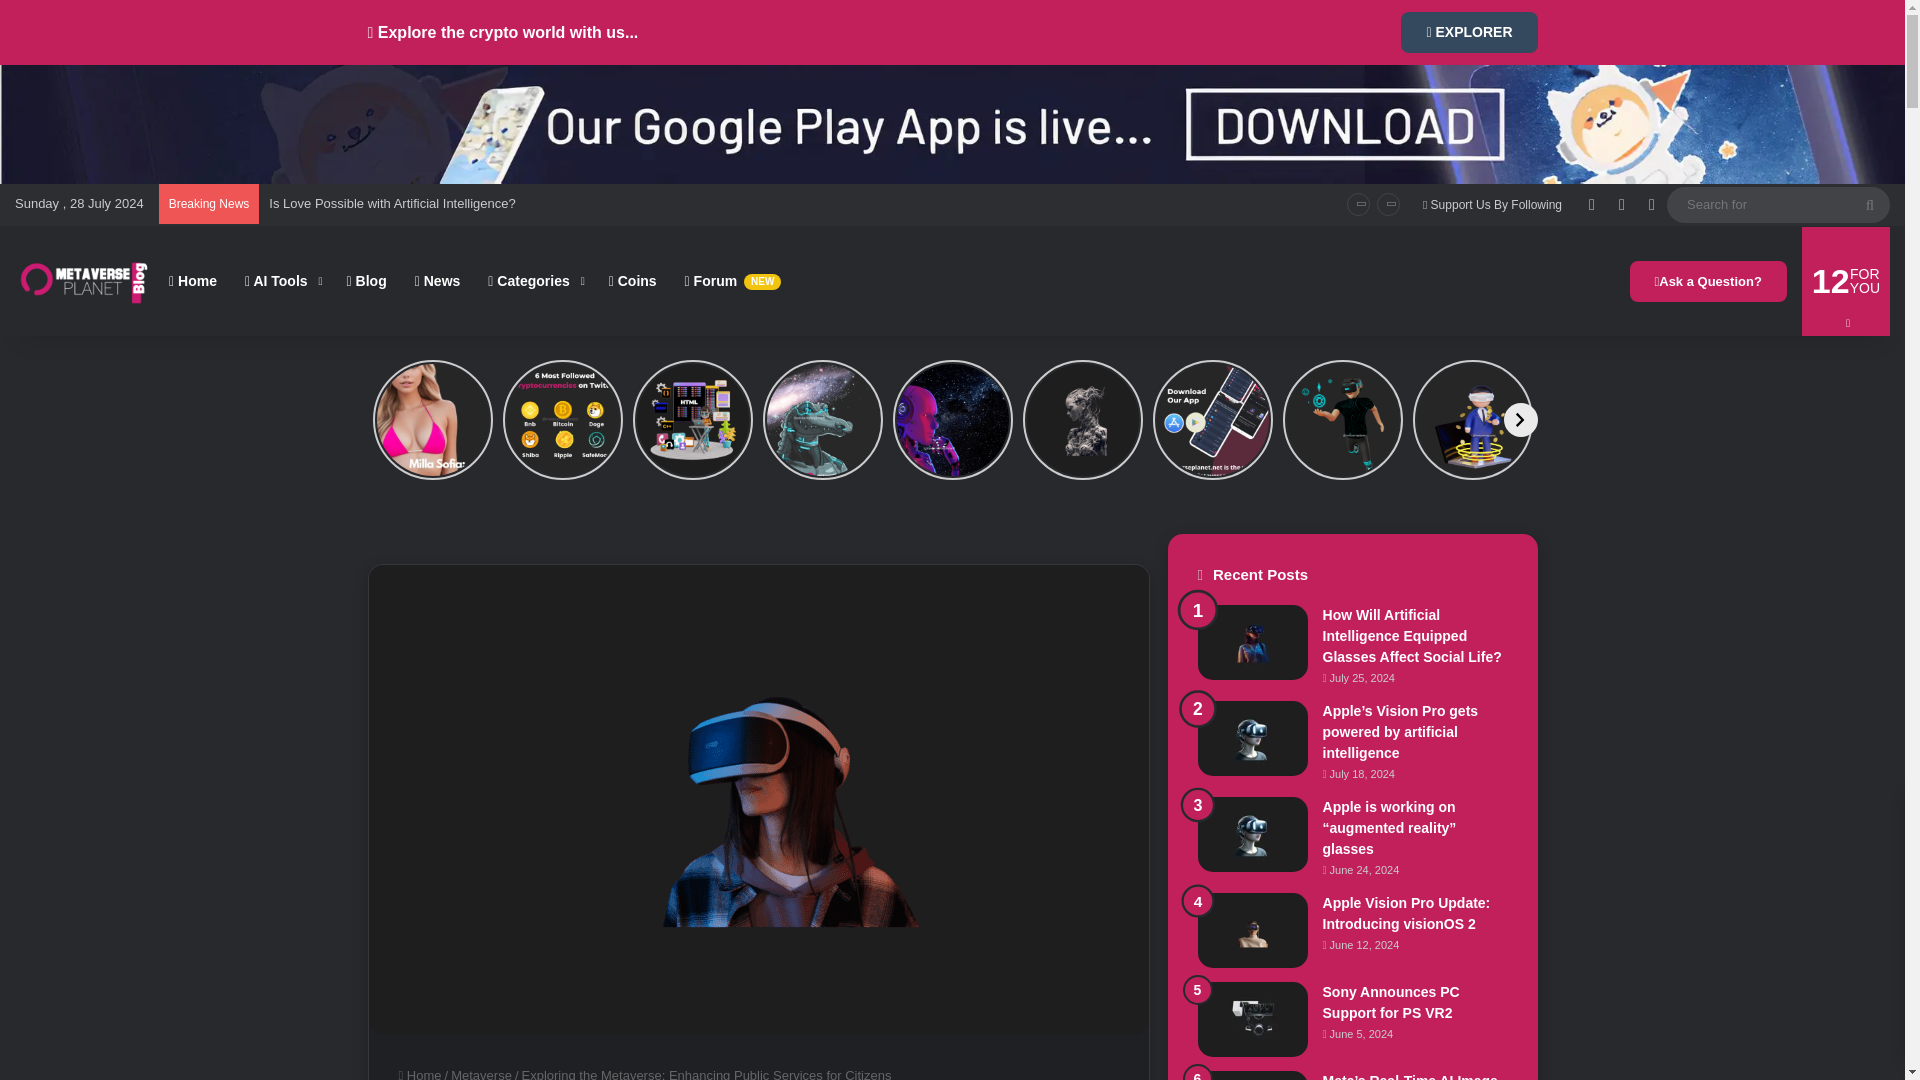 The height and width of the screenshot is (1080, 1920). What do you see at coordinates (1492, 204) in the screenshot?
I see `Support Us By Following` at bounding box center [1492, 204].